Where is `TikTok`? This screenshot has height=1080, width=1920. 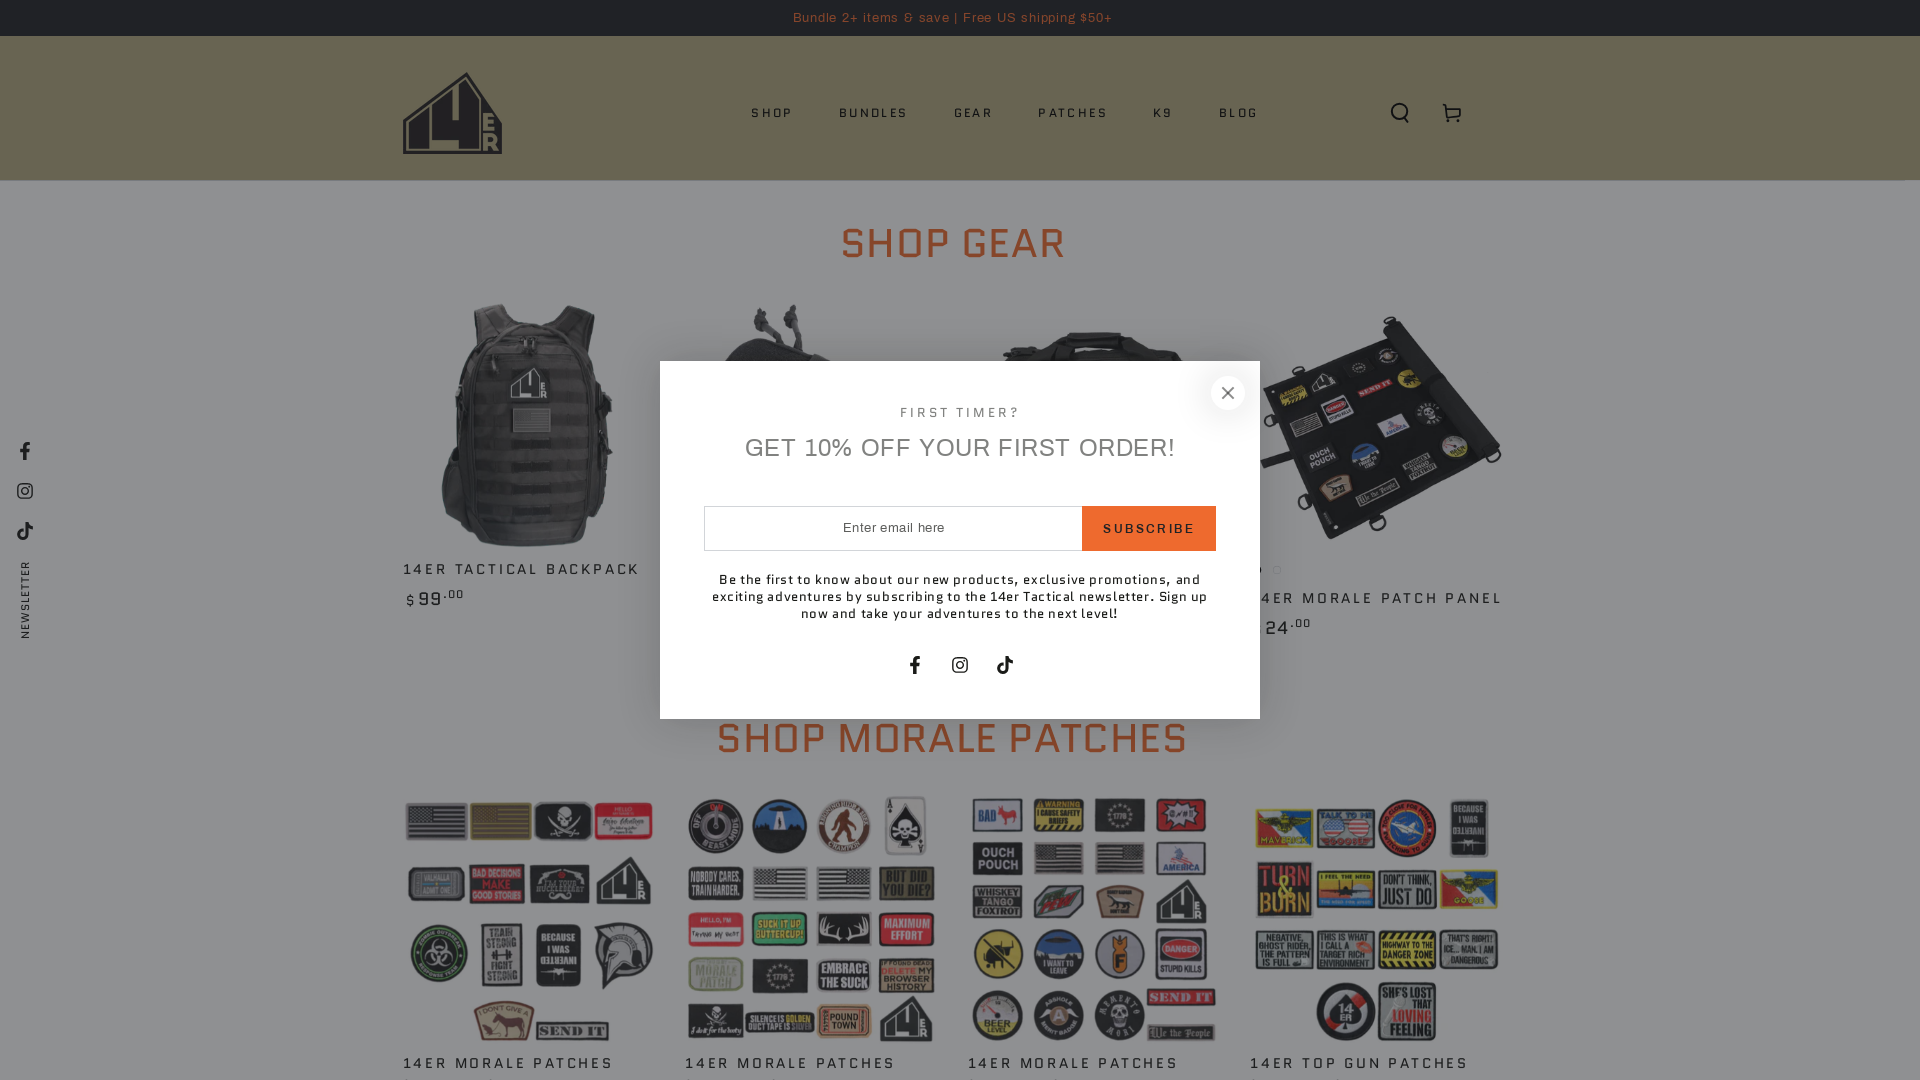
TikTok is located at coordinates (1005, 665).